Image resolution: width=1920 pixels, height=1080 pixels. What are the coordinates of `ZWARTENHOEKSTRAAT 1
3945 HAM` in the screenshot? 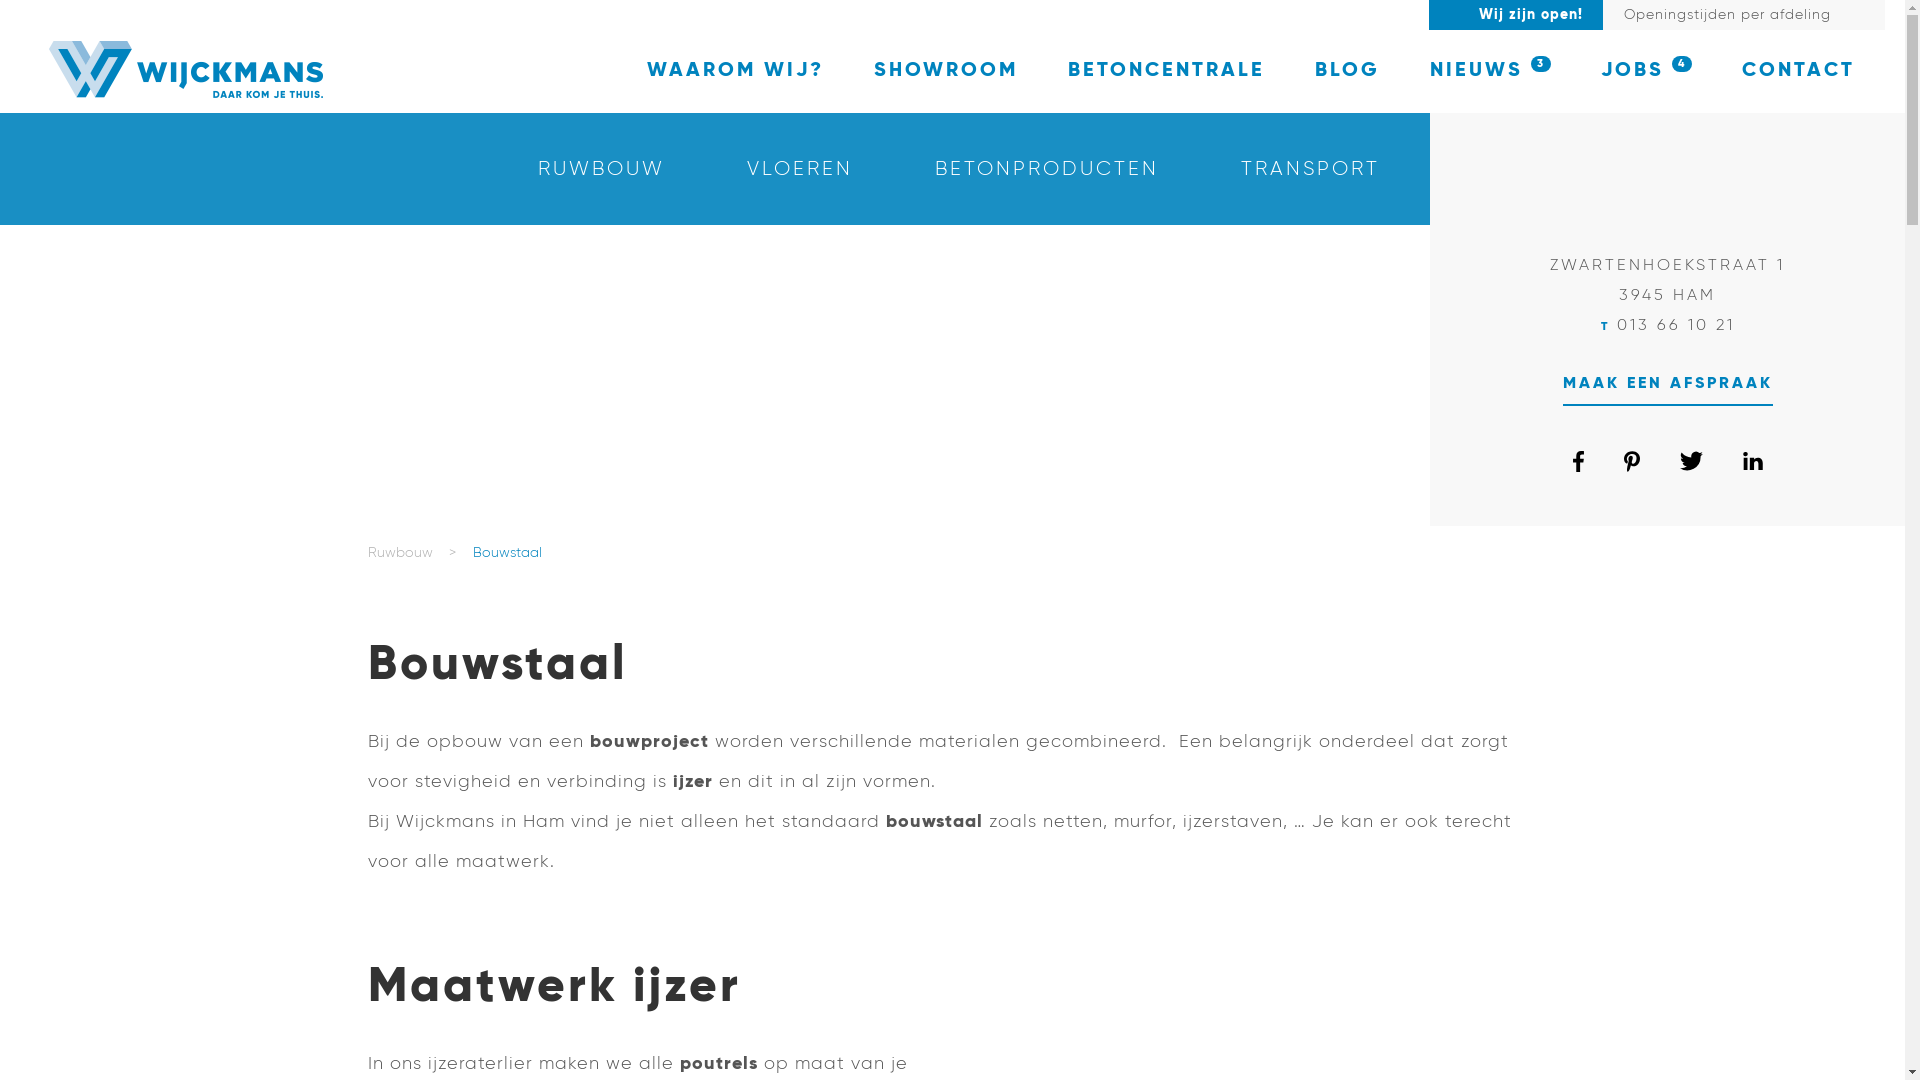 It's located at (1668, 281).